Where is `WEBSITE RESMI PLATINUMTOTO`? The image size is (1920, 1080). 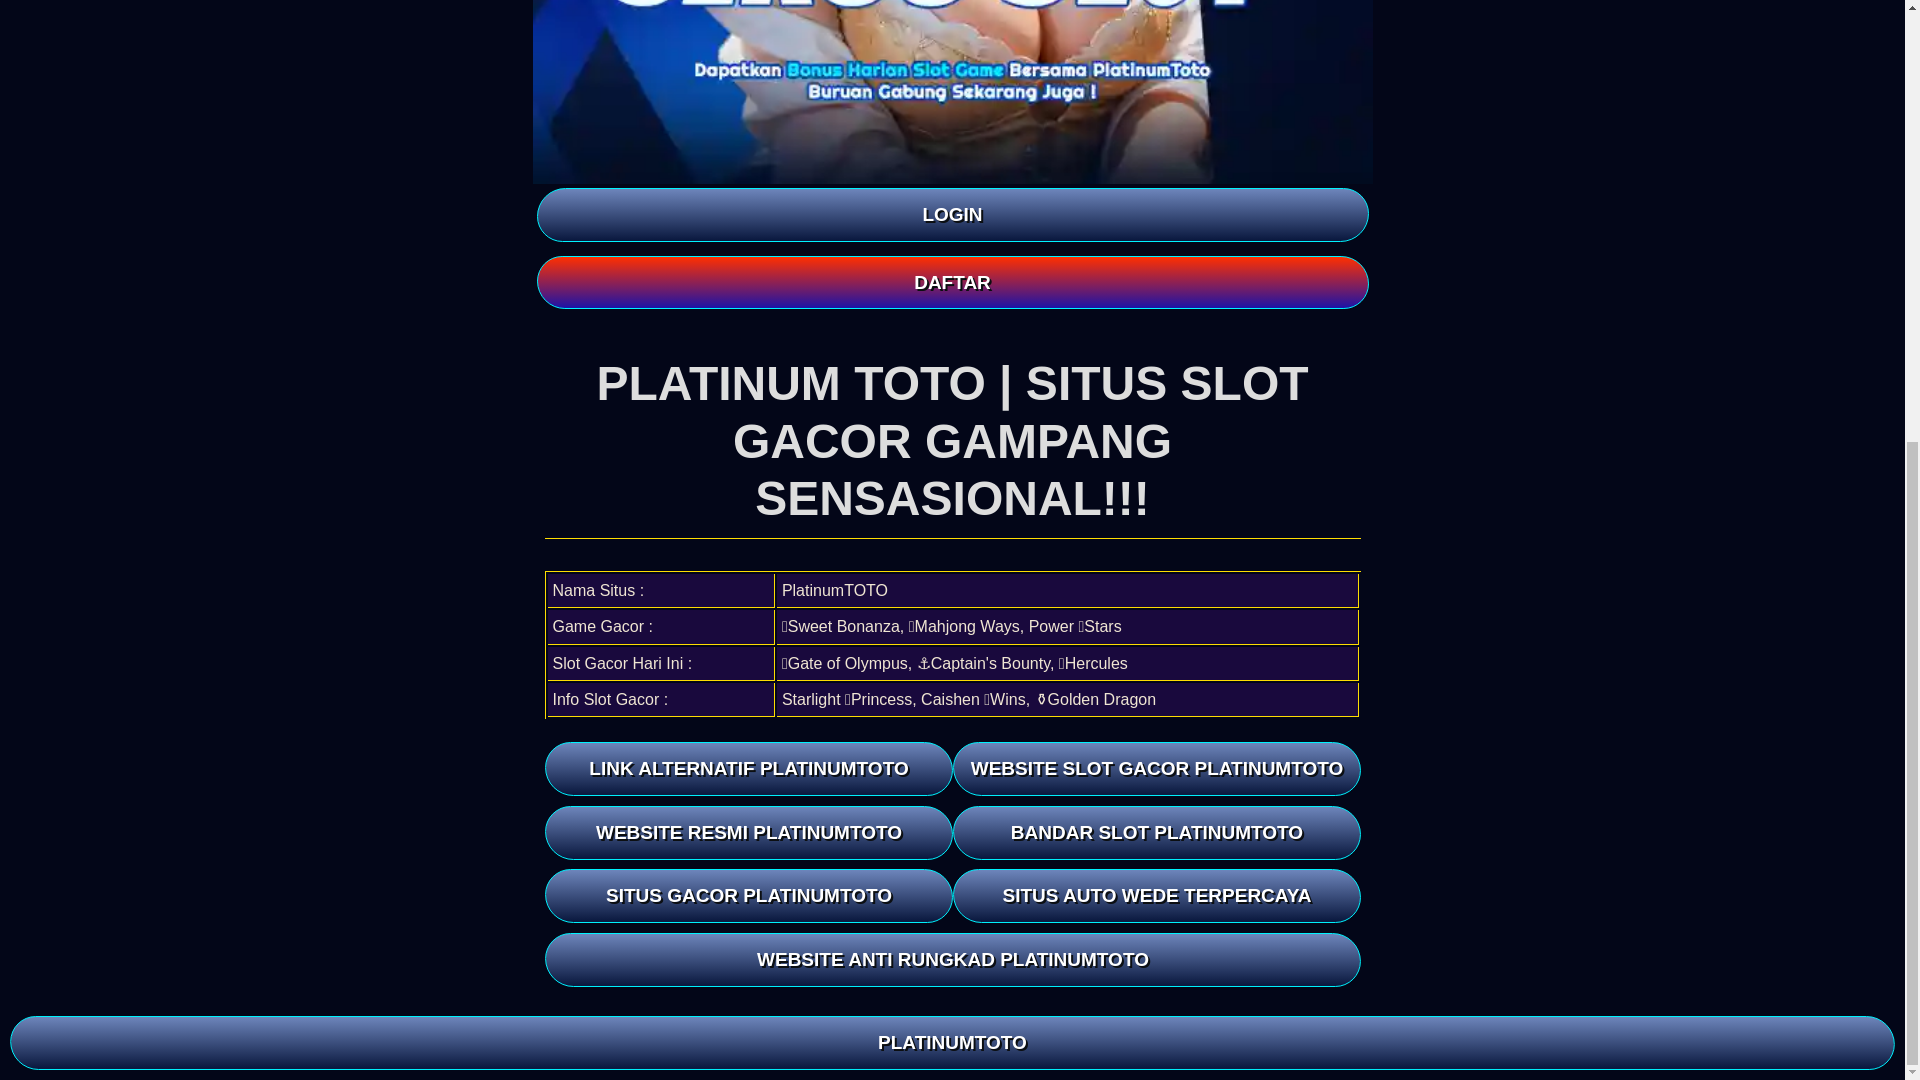 WEBSITE RESMI PLATINUMTOTO is located at coordinates (748, 832).